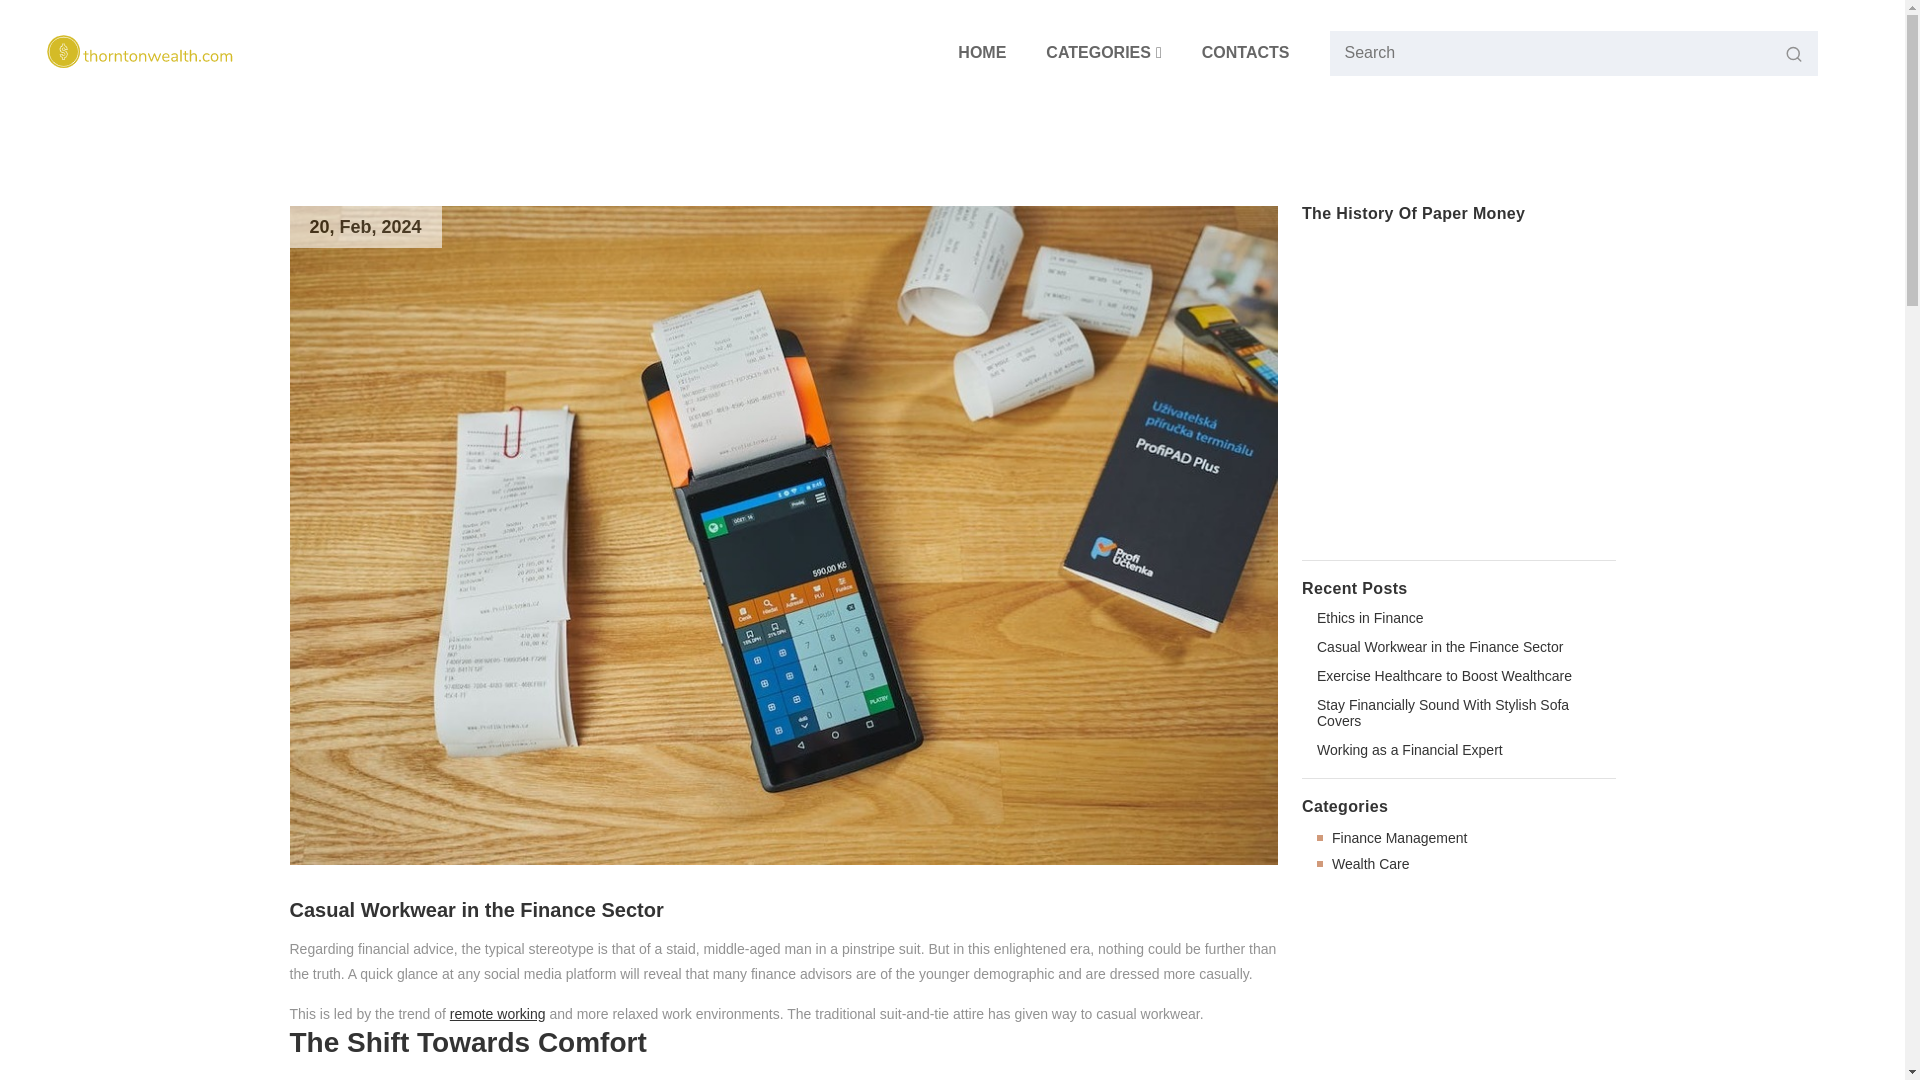  What do you see at coordinates (1399, 838) in the screenshot?
I see `Finance Management` at bounding box center [1399, 838].